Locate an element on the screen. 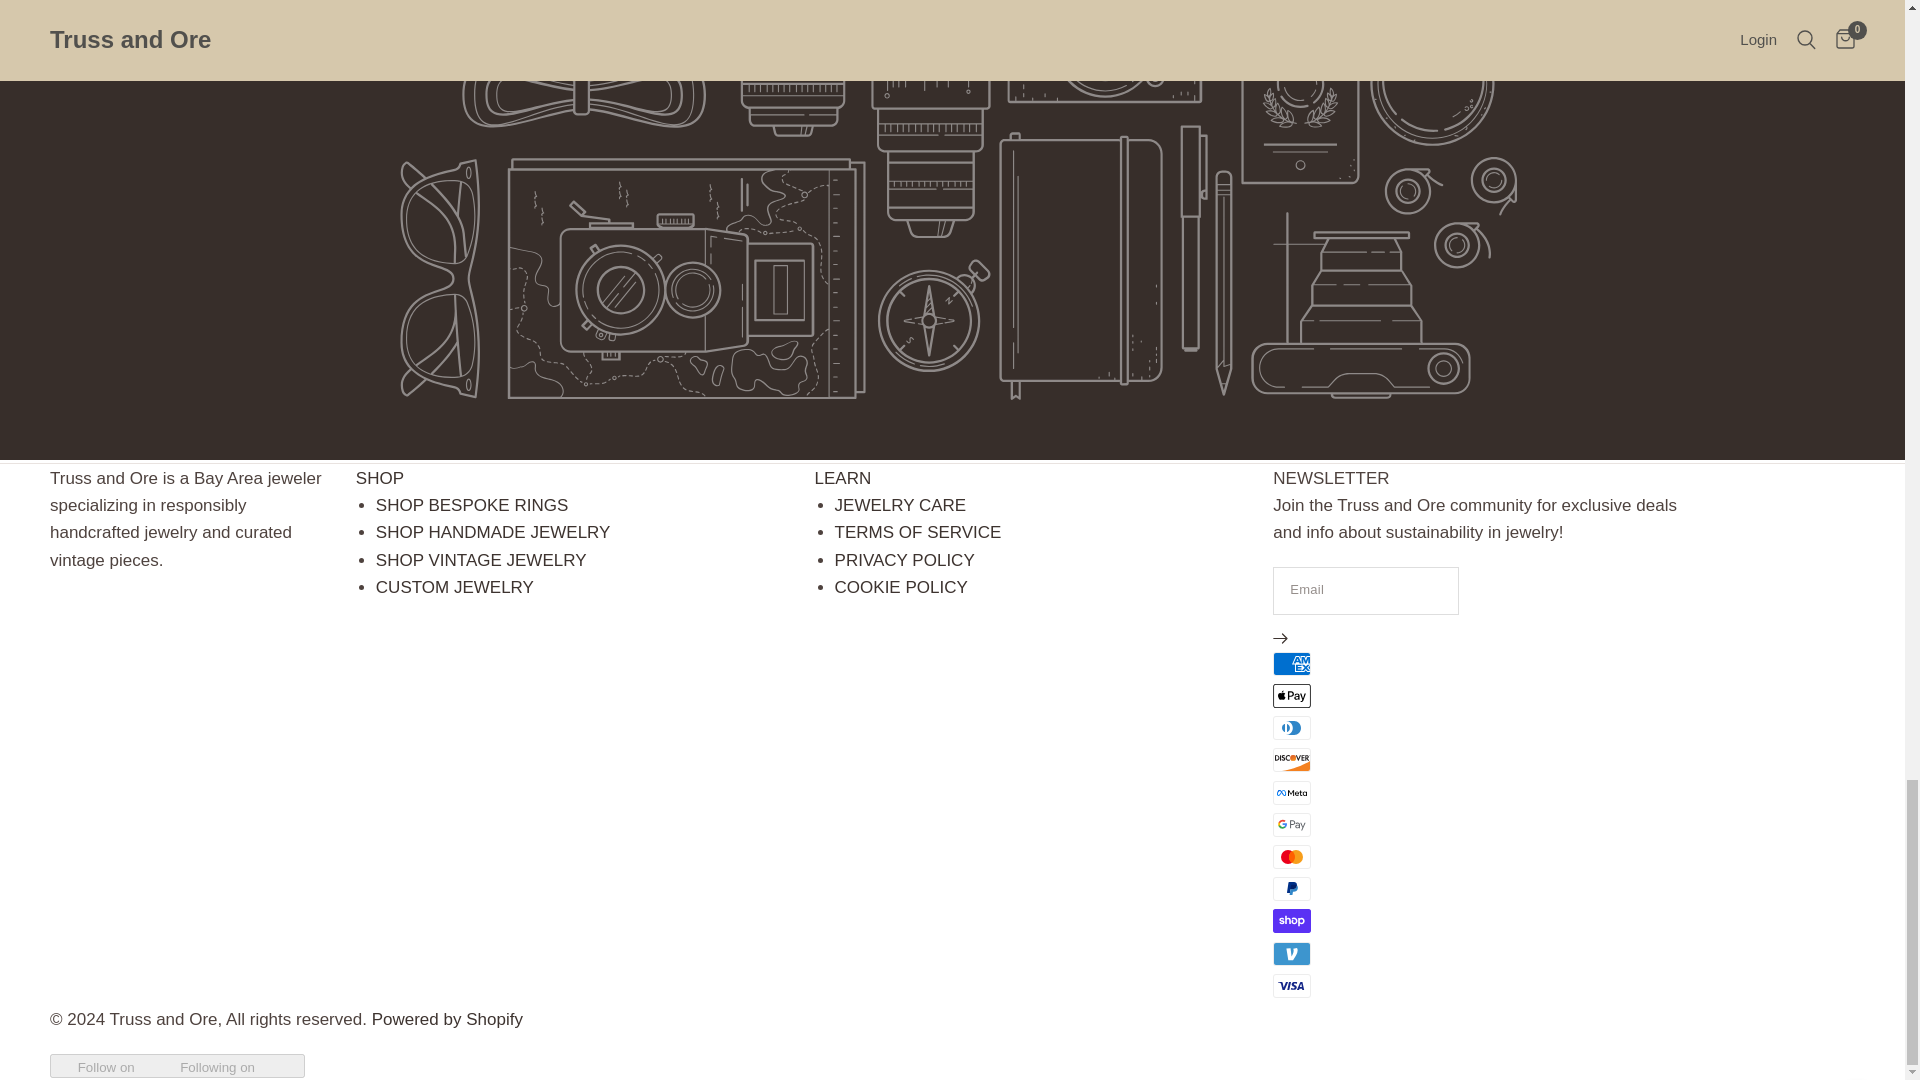 The height and width of the screenshot is (1080, 1920). SHOP is located at coordinates (379, 478).